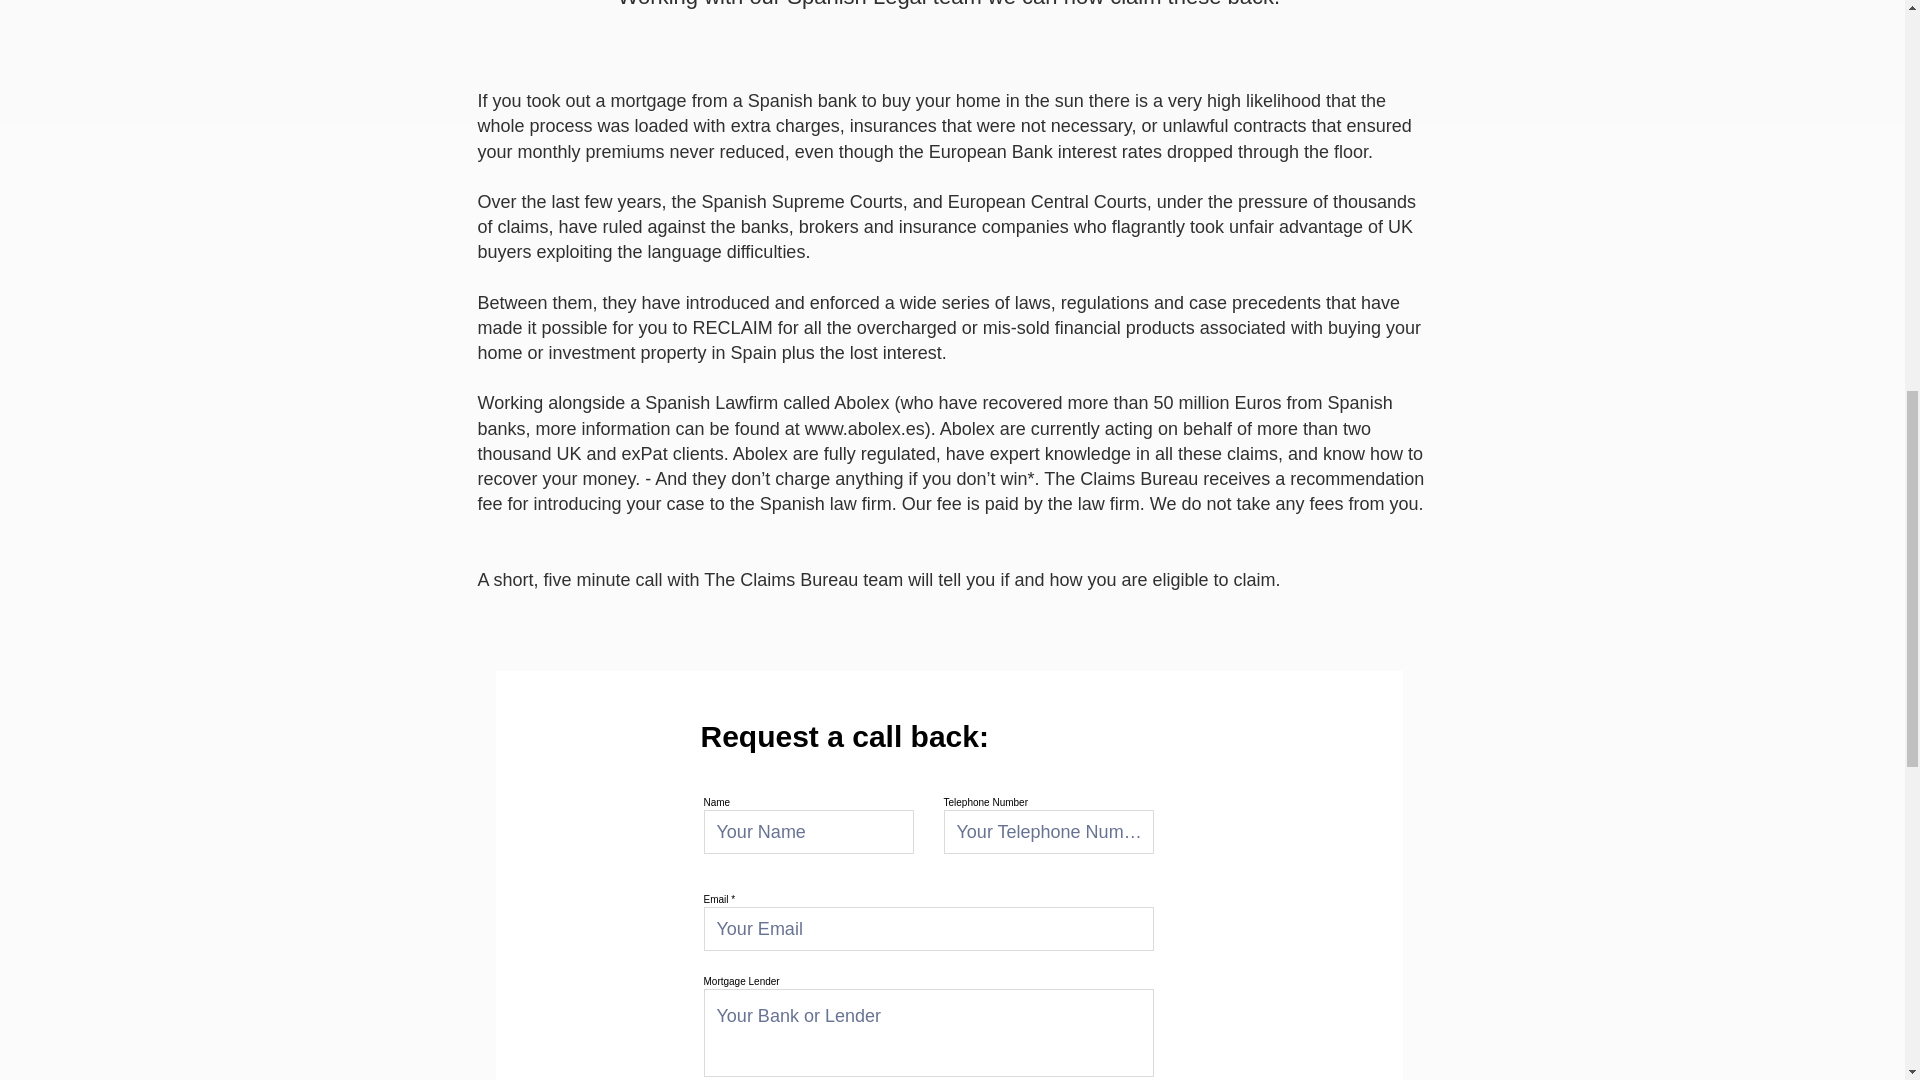  What do you see at coordinates (1398, 168) in the screenshot?
I see `Twitter Tweet` at bounding box center [1398, 168].